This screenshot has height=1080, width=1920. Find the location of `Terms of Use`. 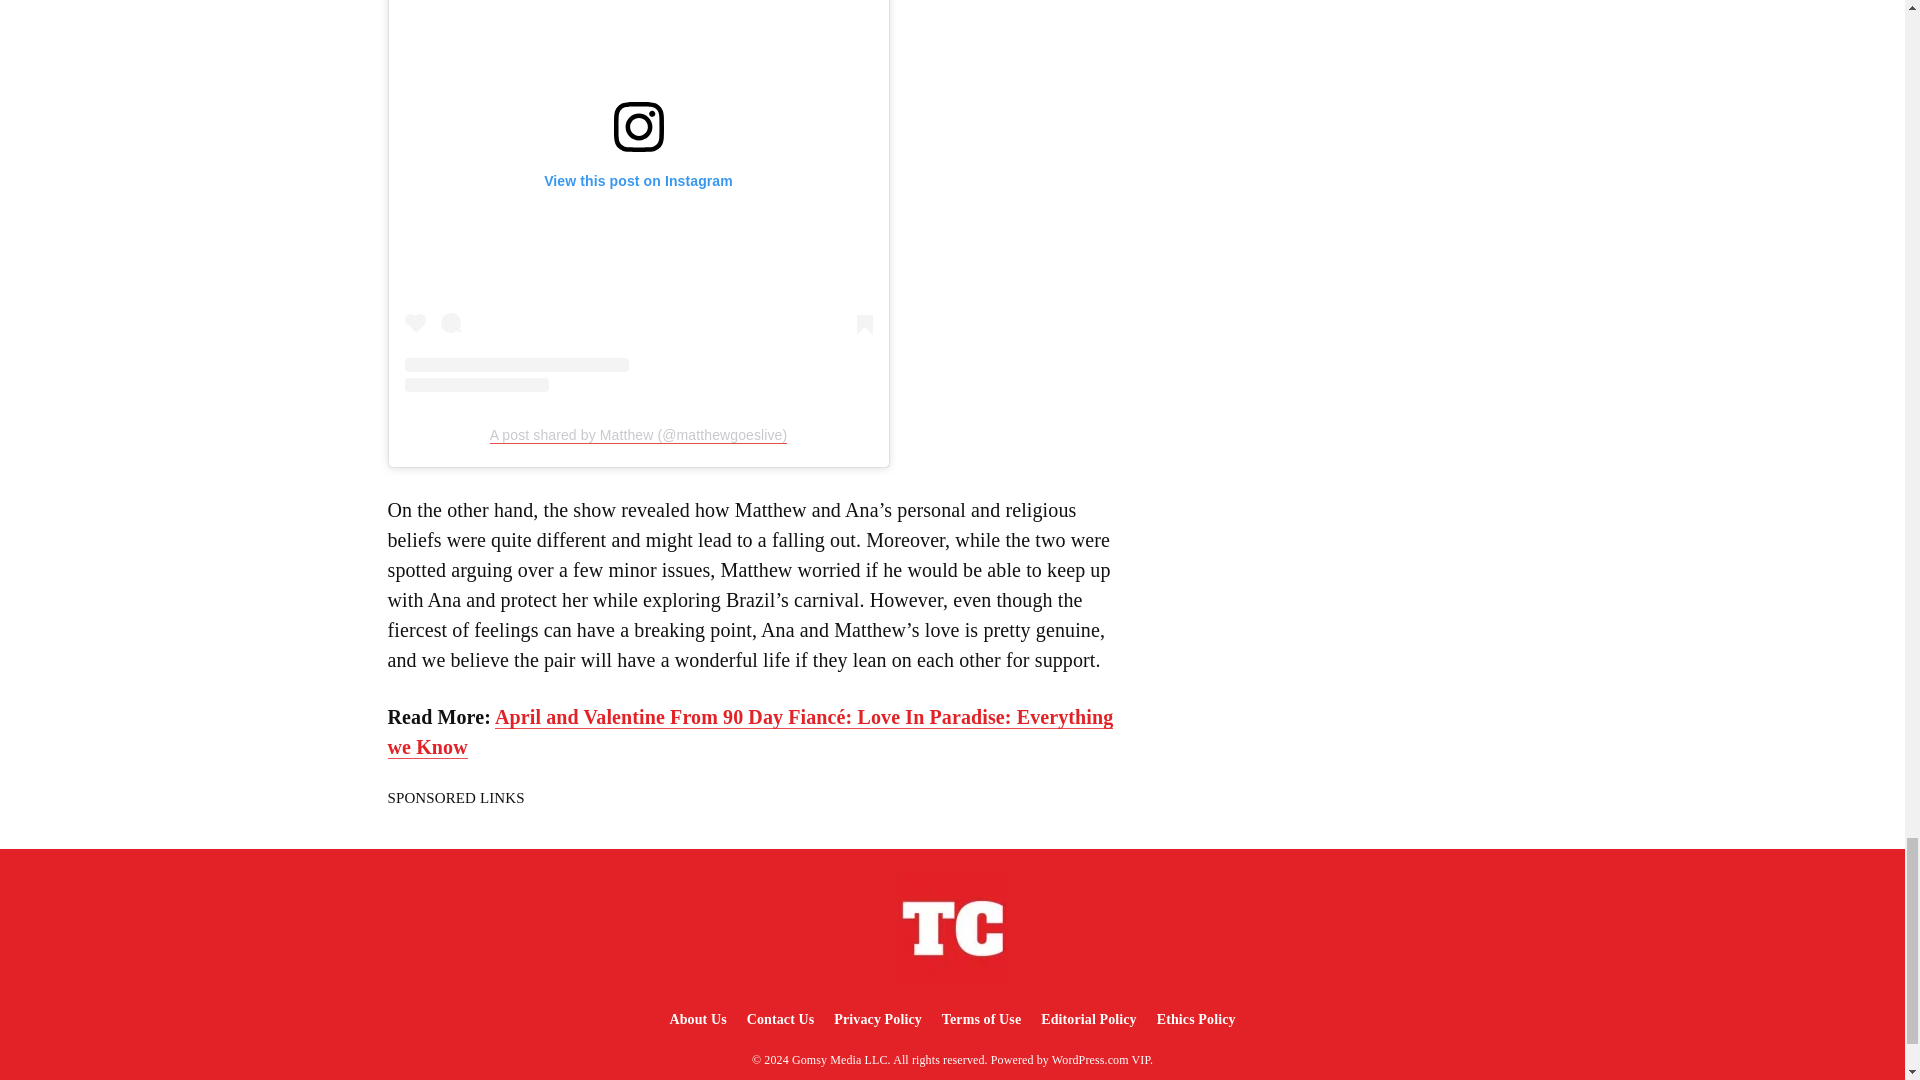

Terms of Use is located at coordinates (981, 1019).